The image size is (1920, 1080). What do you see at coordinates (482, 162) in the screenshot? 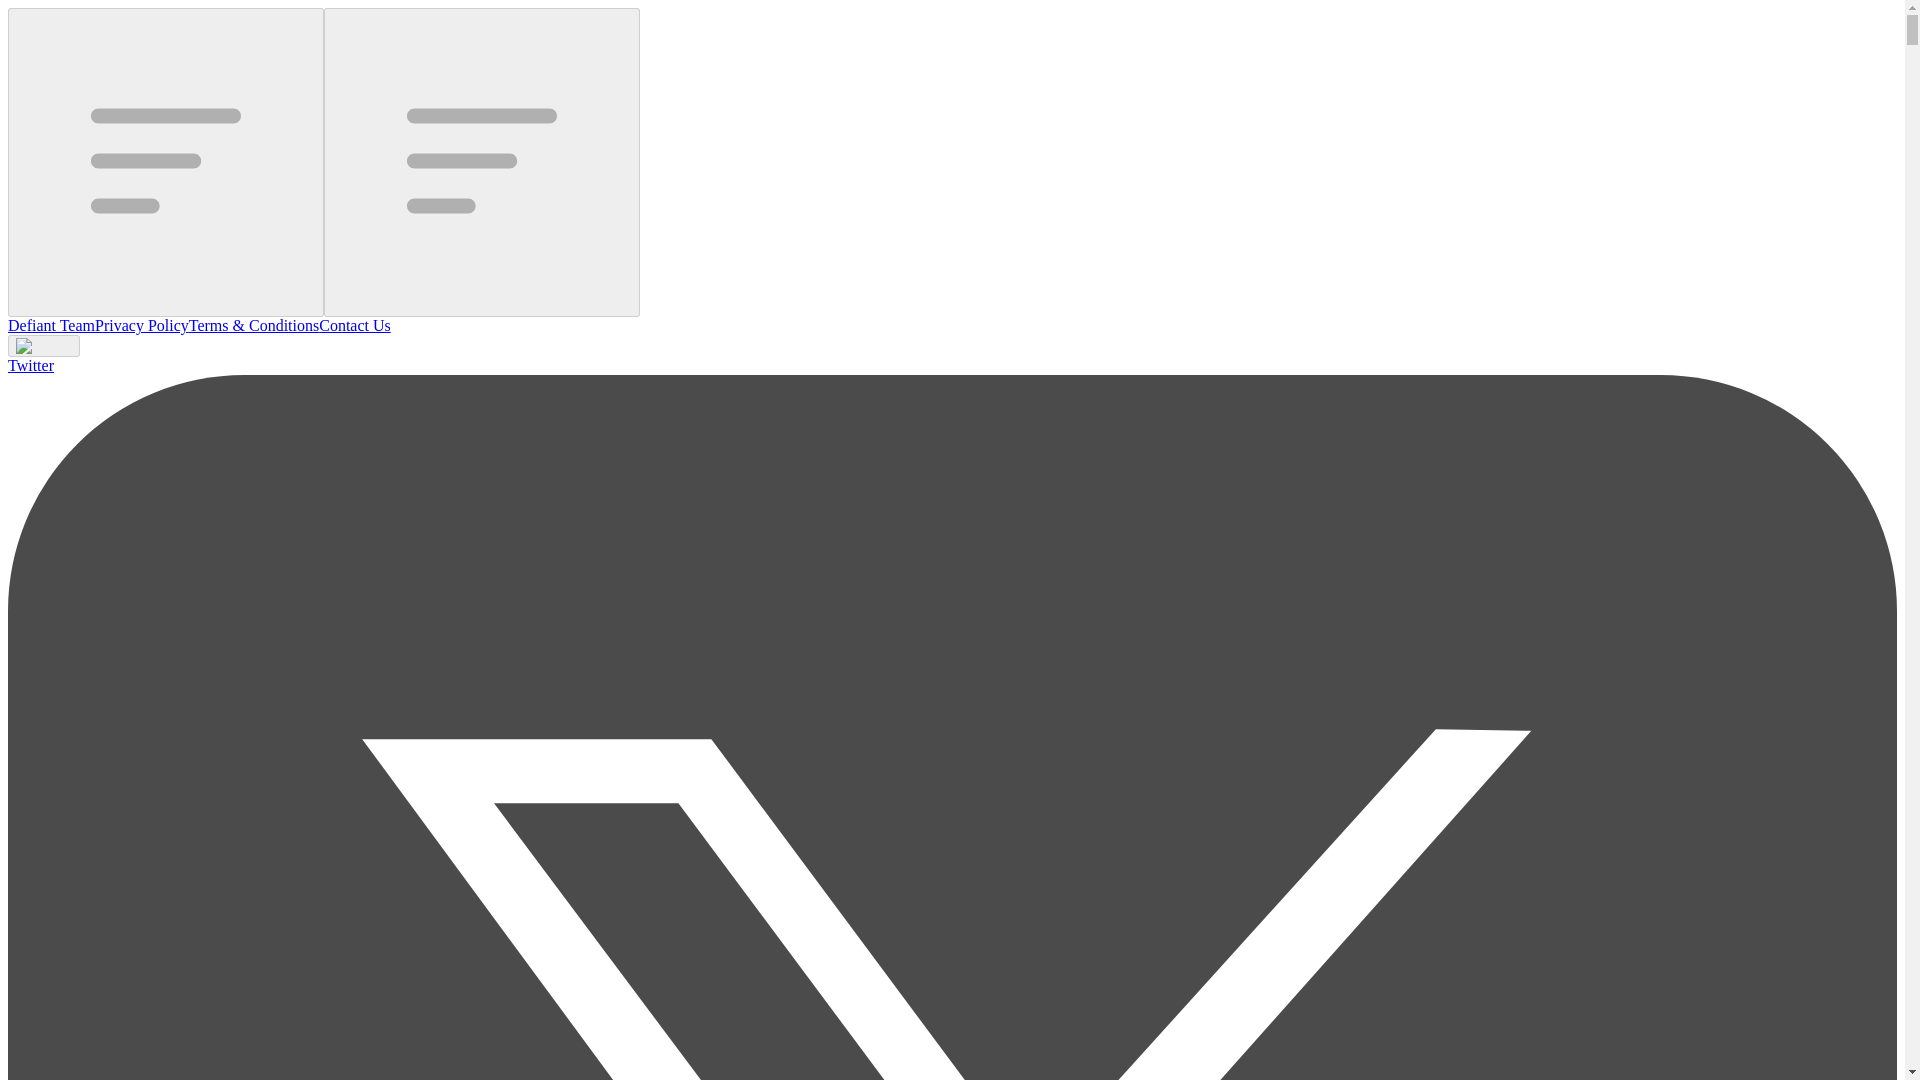
I see `Main Navigation` at bounding box center [482, 162].